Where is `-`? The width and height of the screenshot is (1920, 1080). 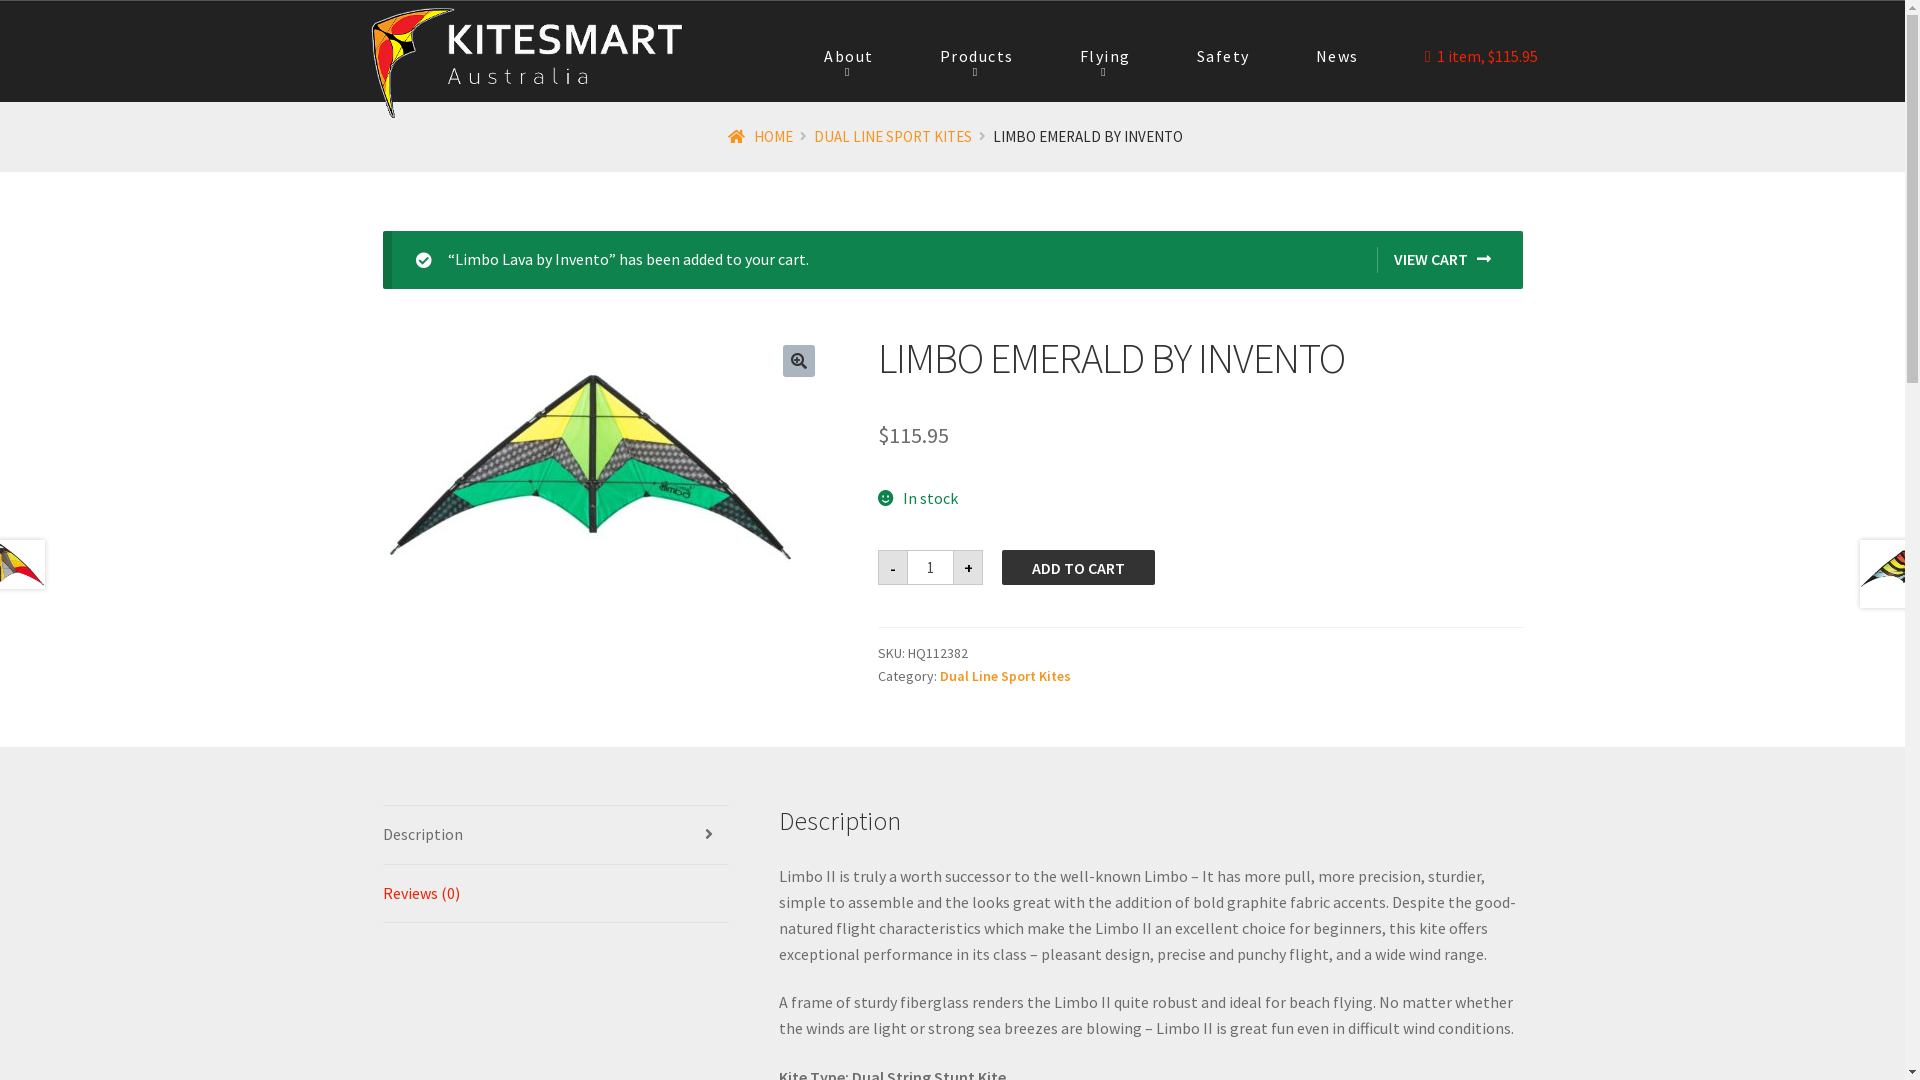 - is located at coordinates (893, 568).